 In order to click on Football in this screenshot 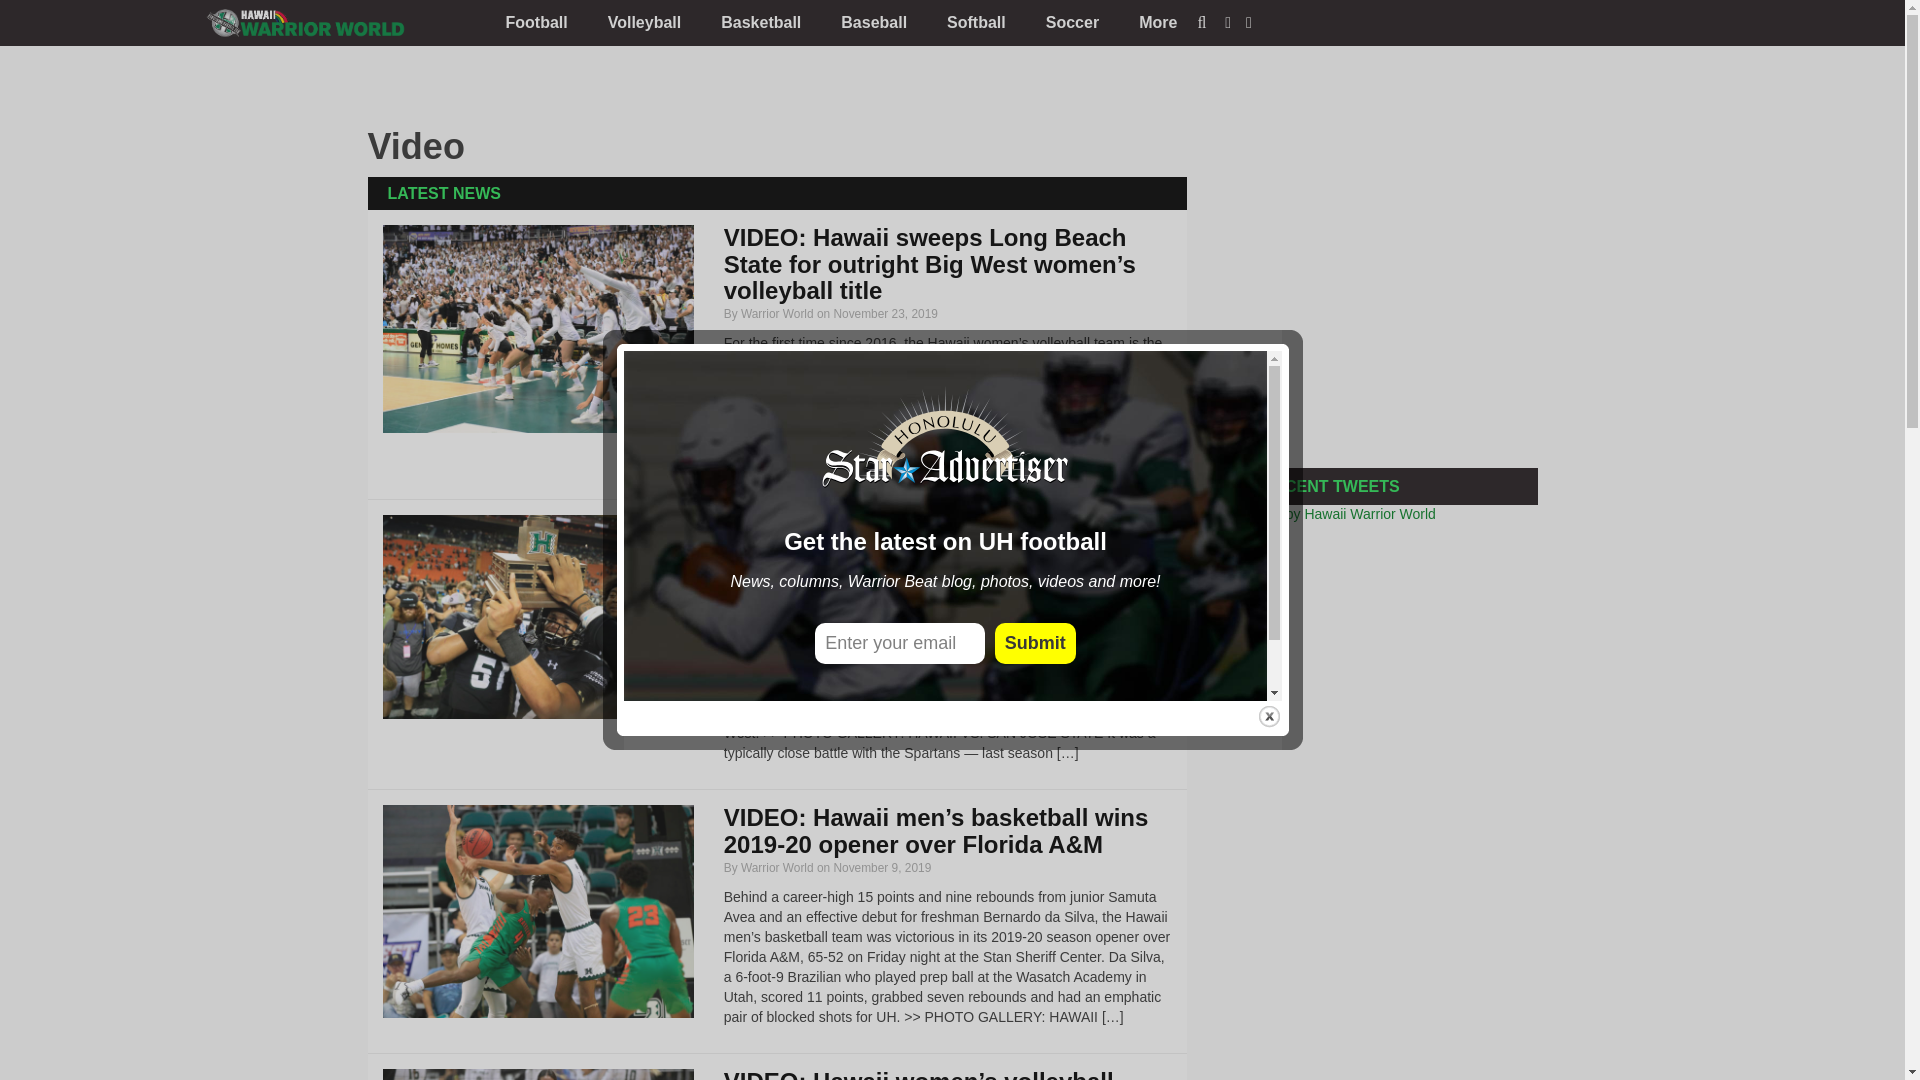, I will do `click(536, 23)`.